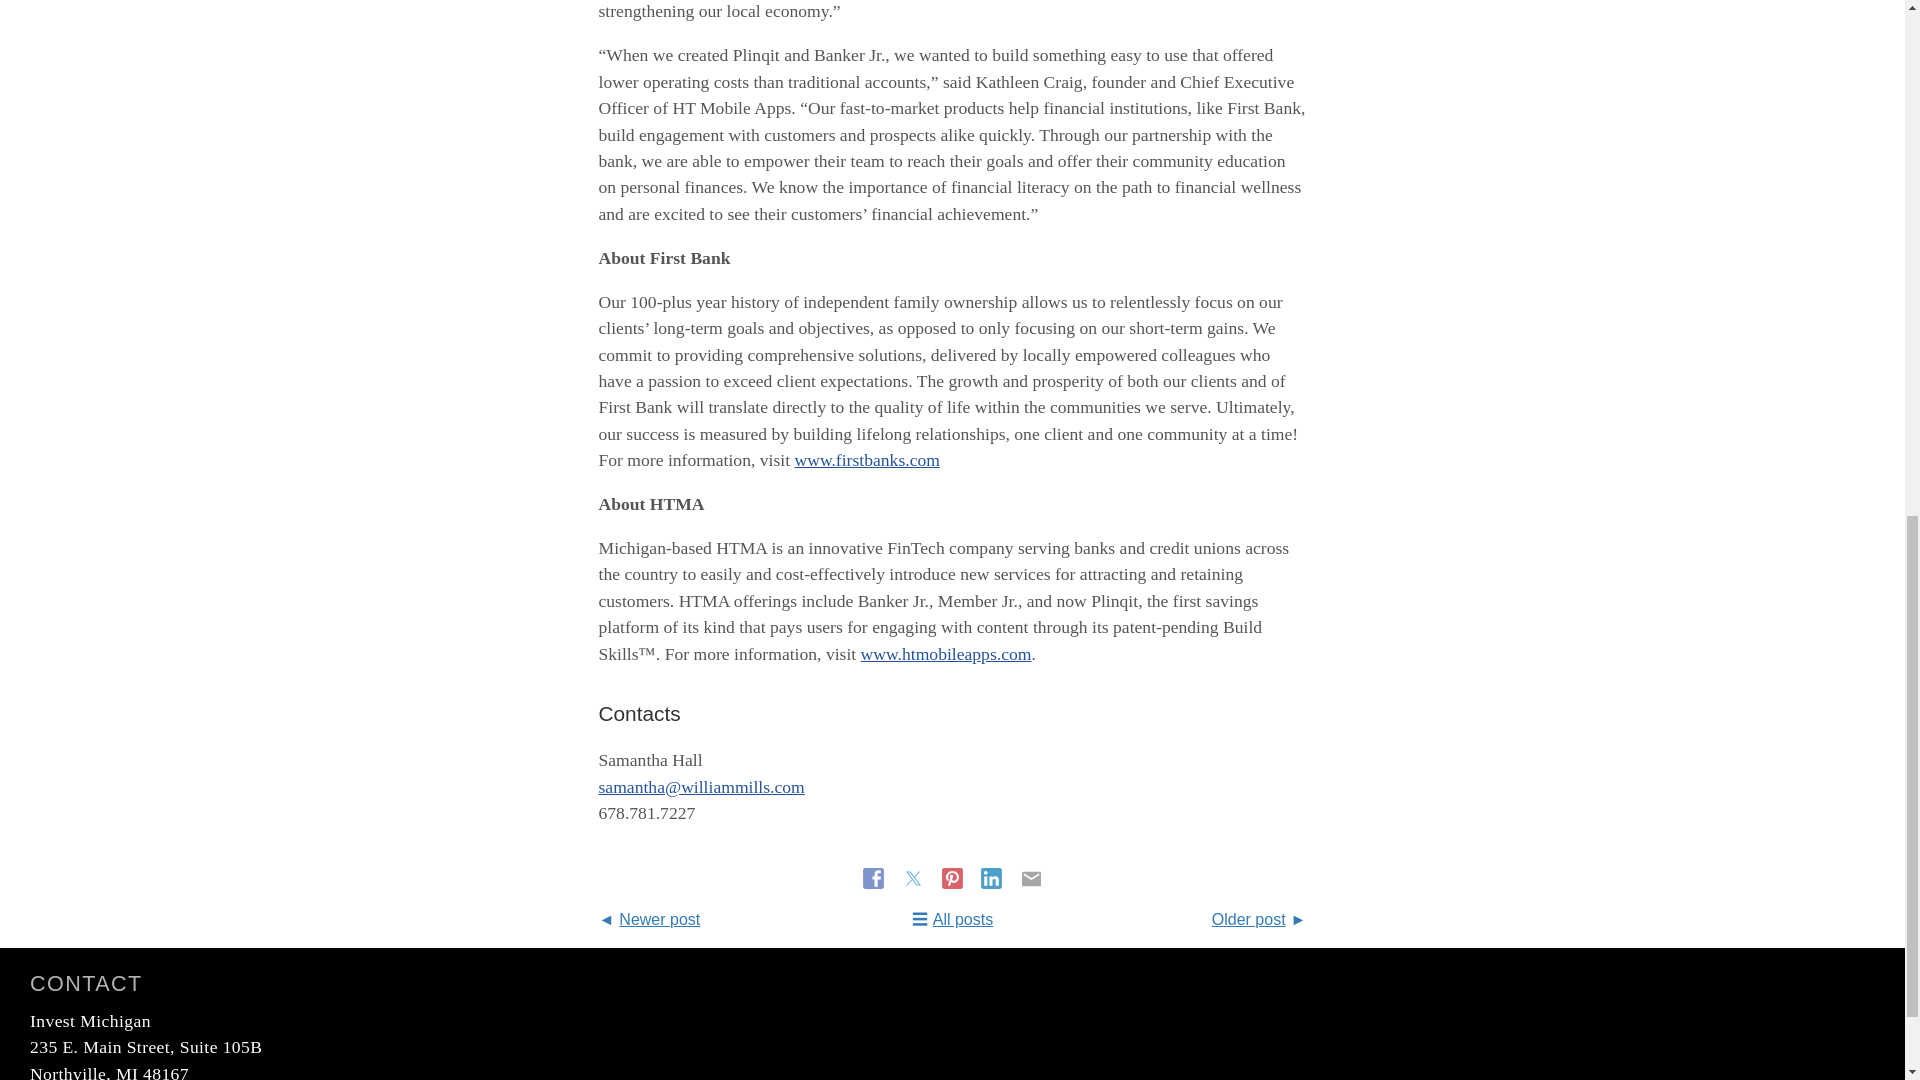  What do you see at coordinates (914, 878) in the screenshot?
I see `Tweet this` at bounding box center [914, 878].